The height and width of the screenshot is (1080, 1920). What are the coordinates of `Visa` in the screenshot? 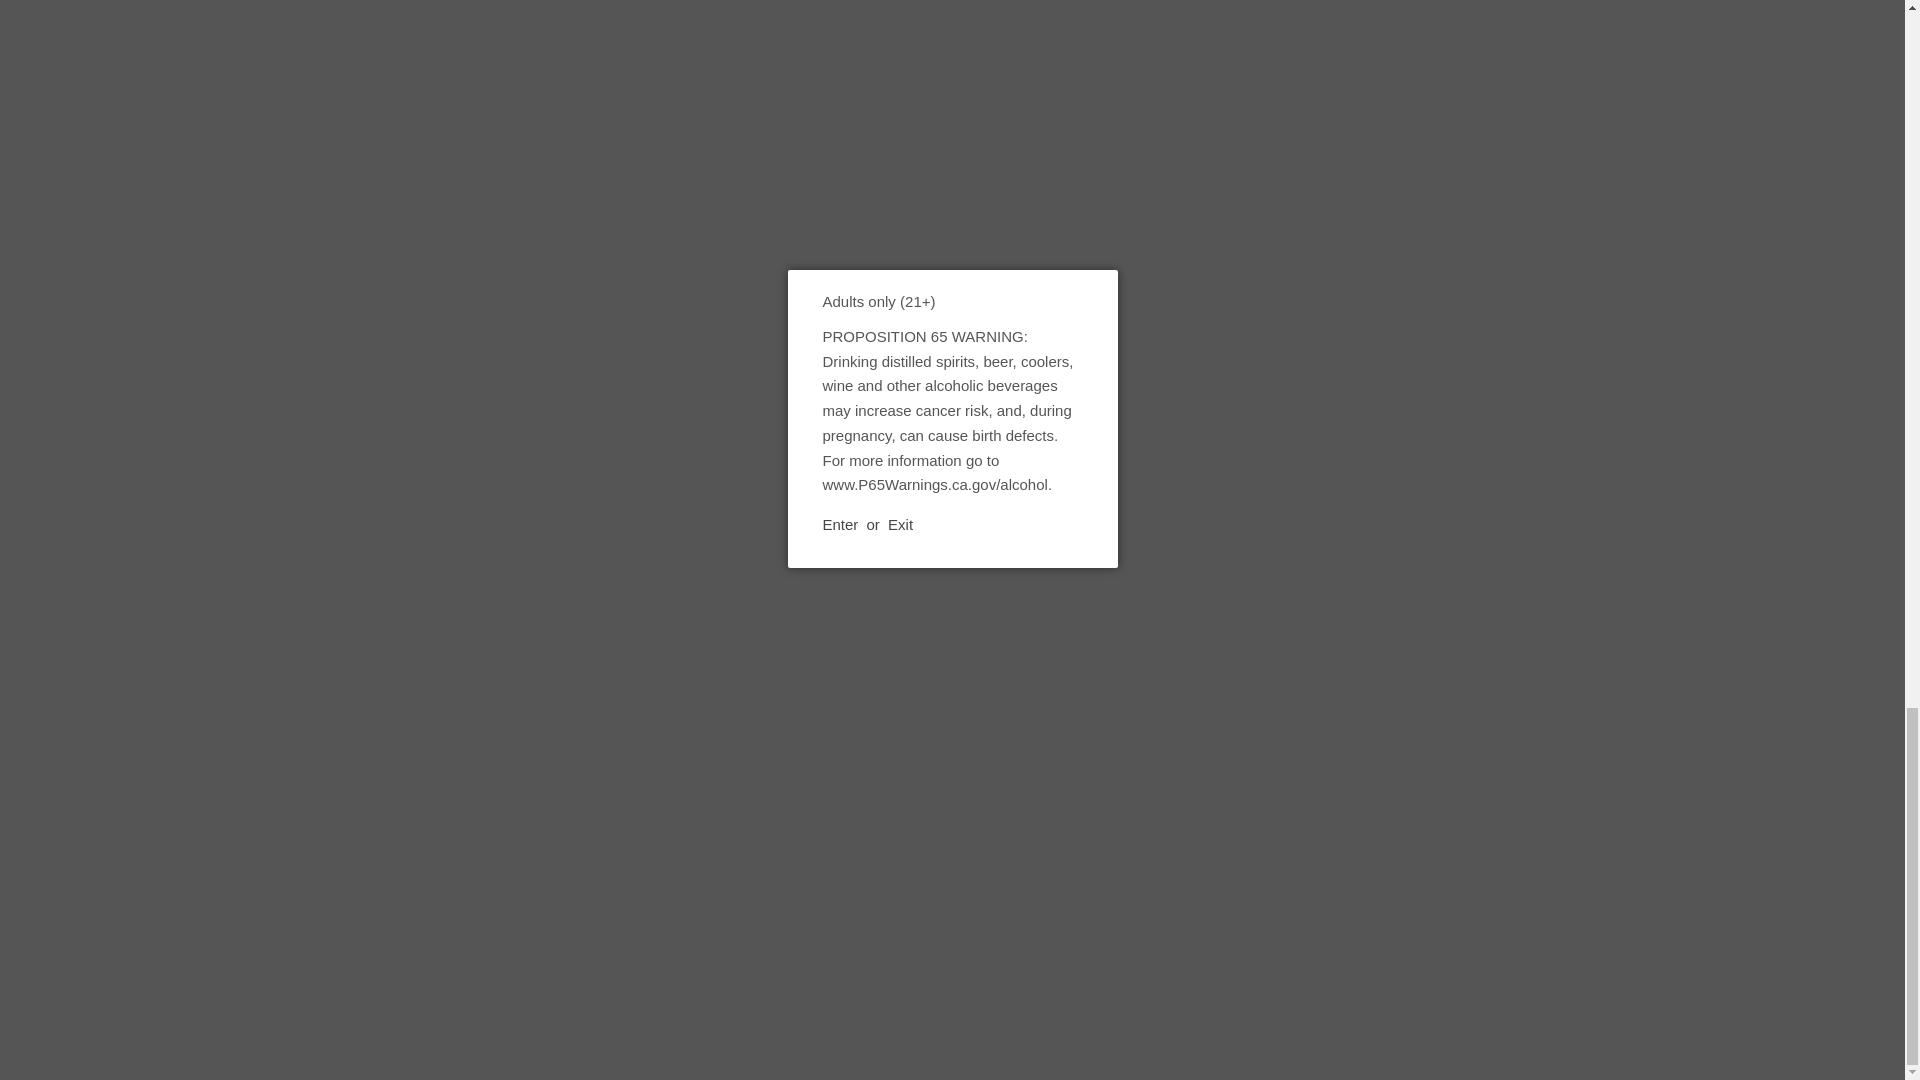 It's located at (1806, 982).